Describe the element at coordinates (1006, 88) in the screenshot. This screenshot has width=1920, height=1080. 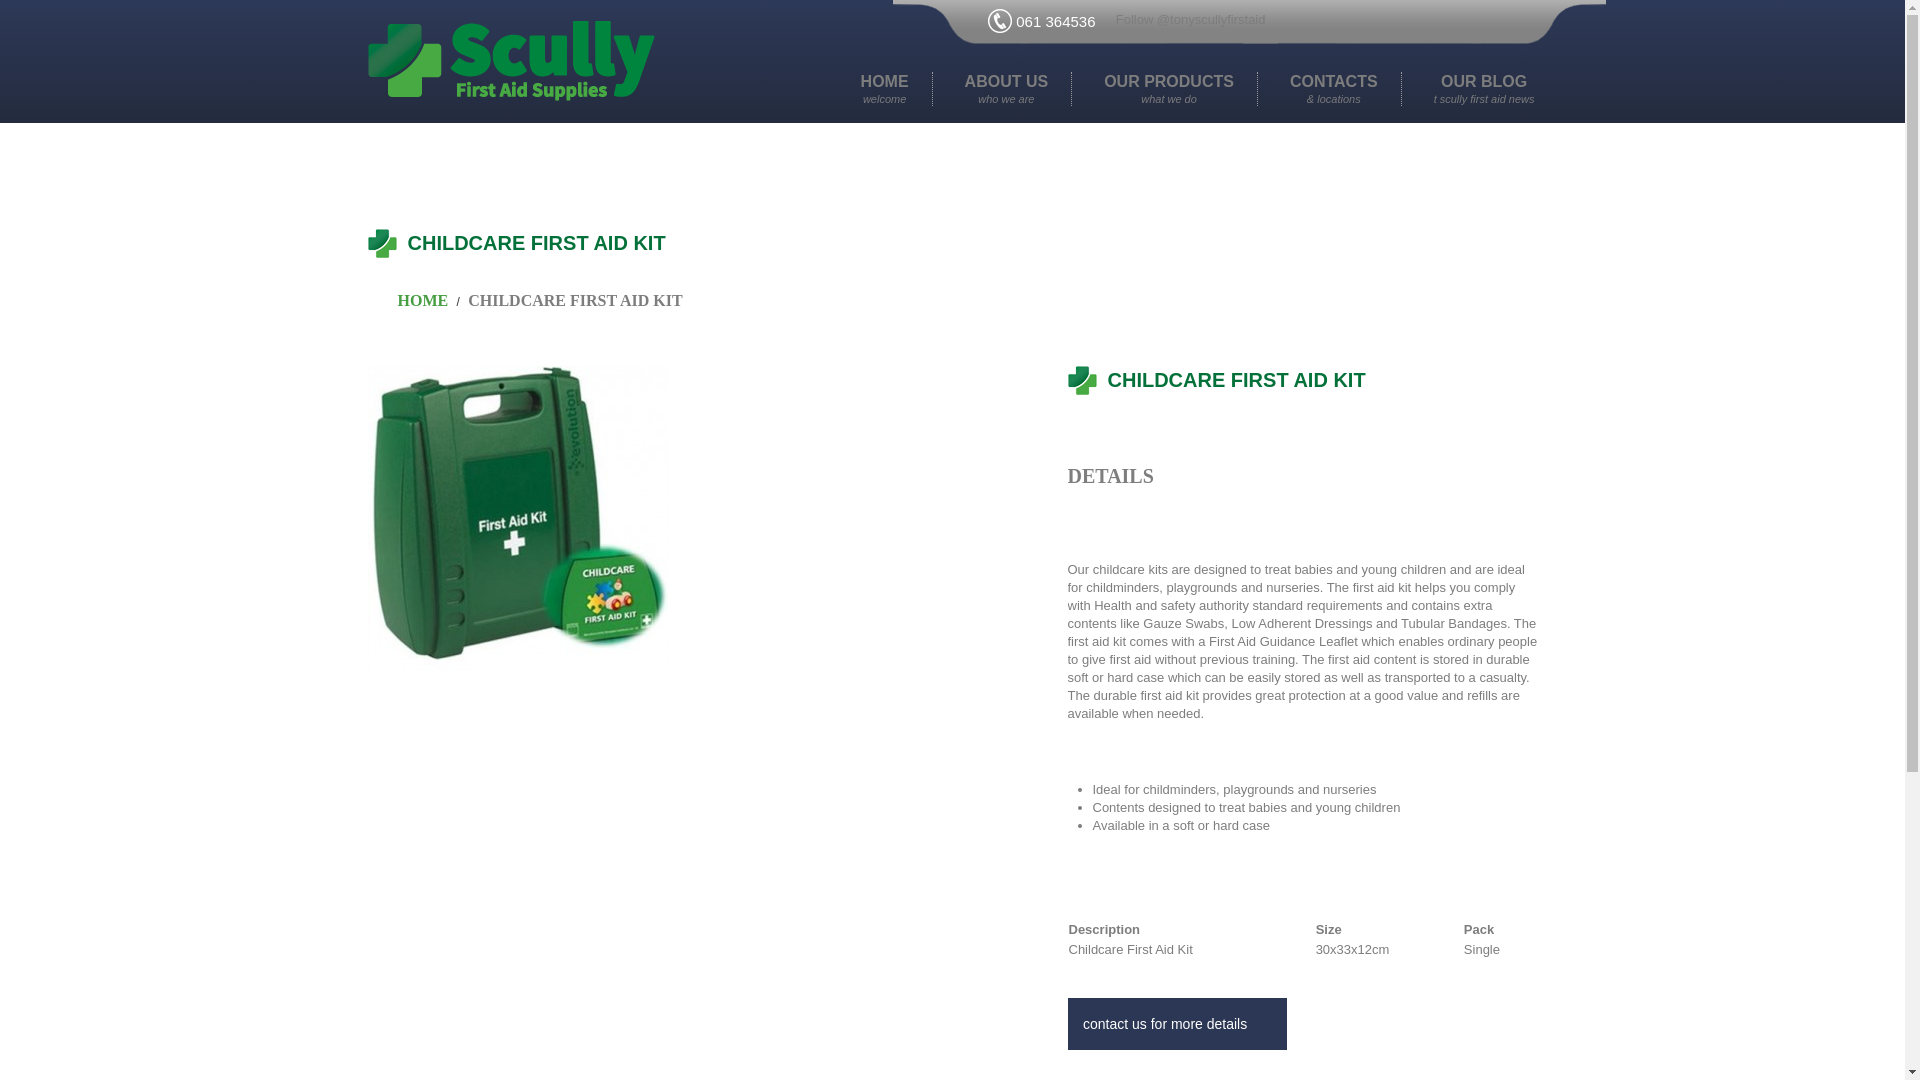
I see `contact us for more details` at that location.